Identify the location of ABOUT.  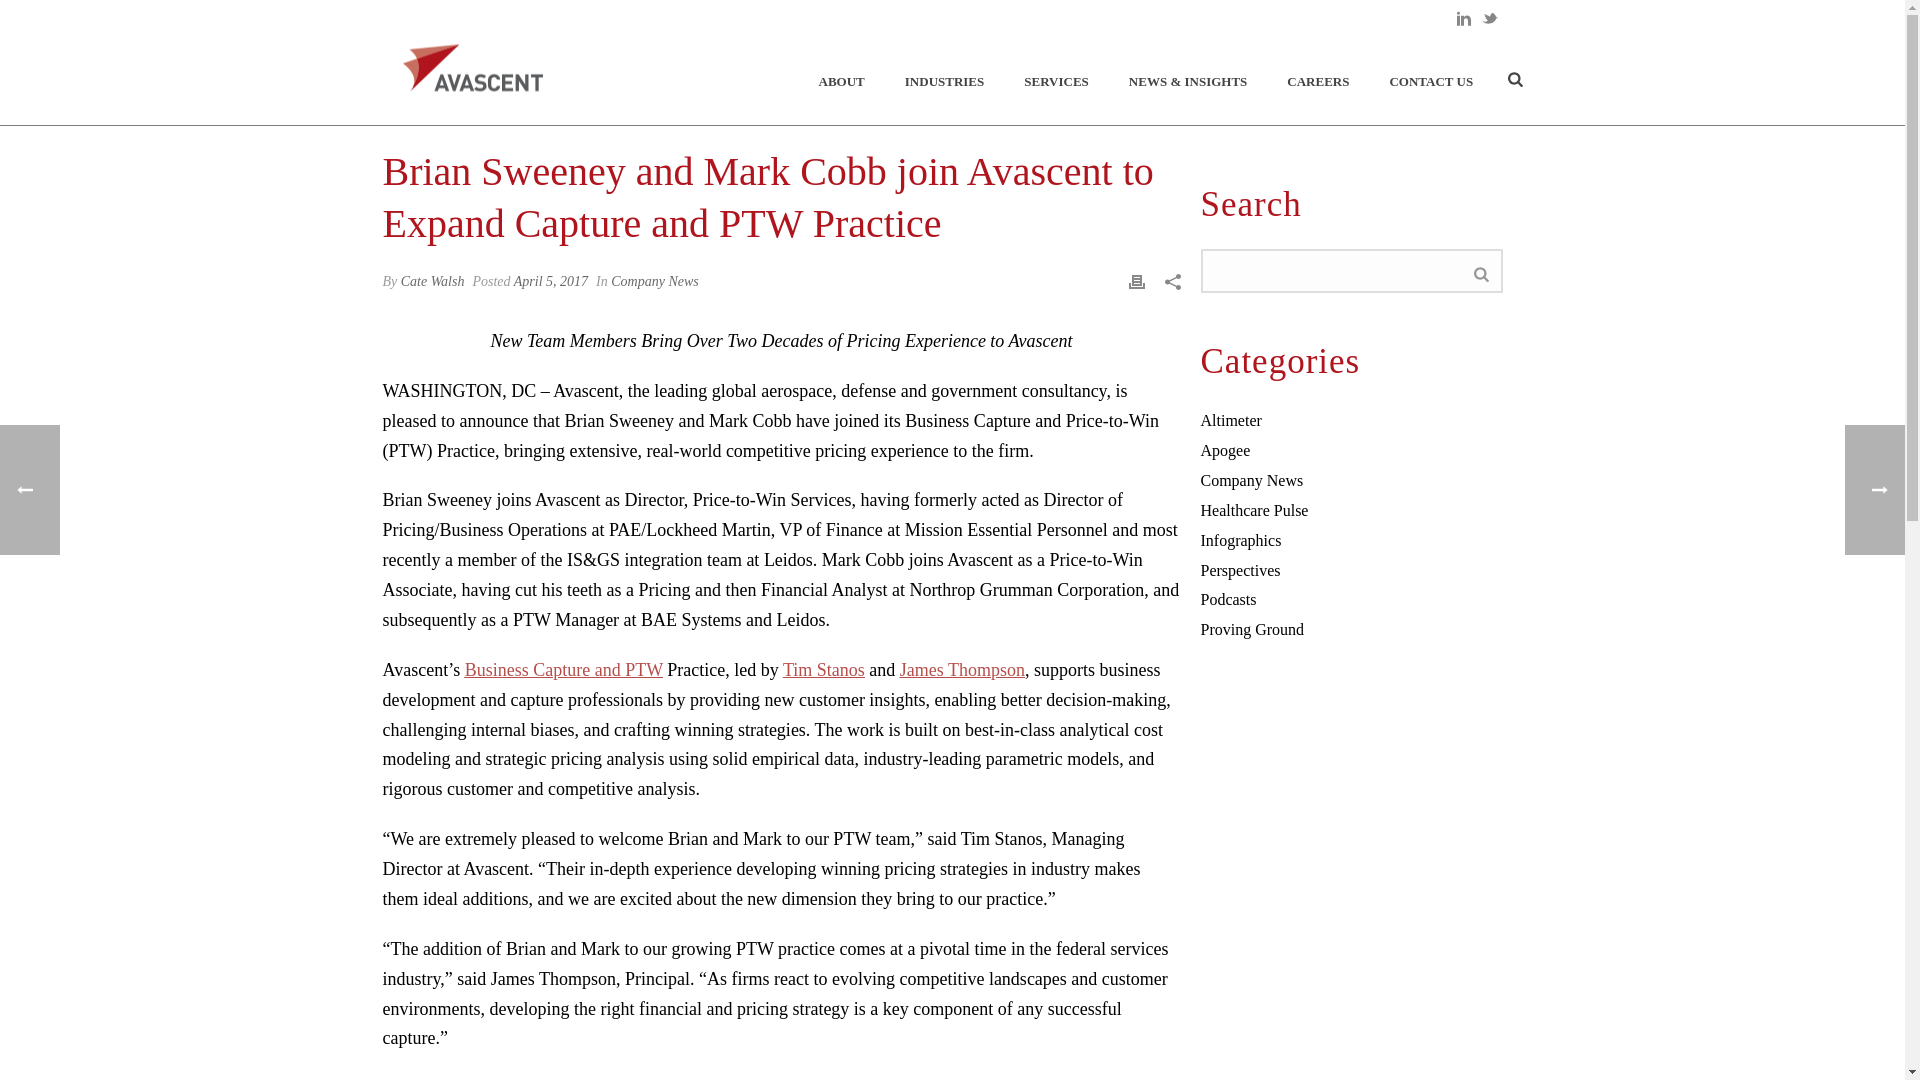
(842, 82).